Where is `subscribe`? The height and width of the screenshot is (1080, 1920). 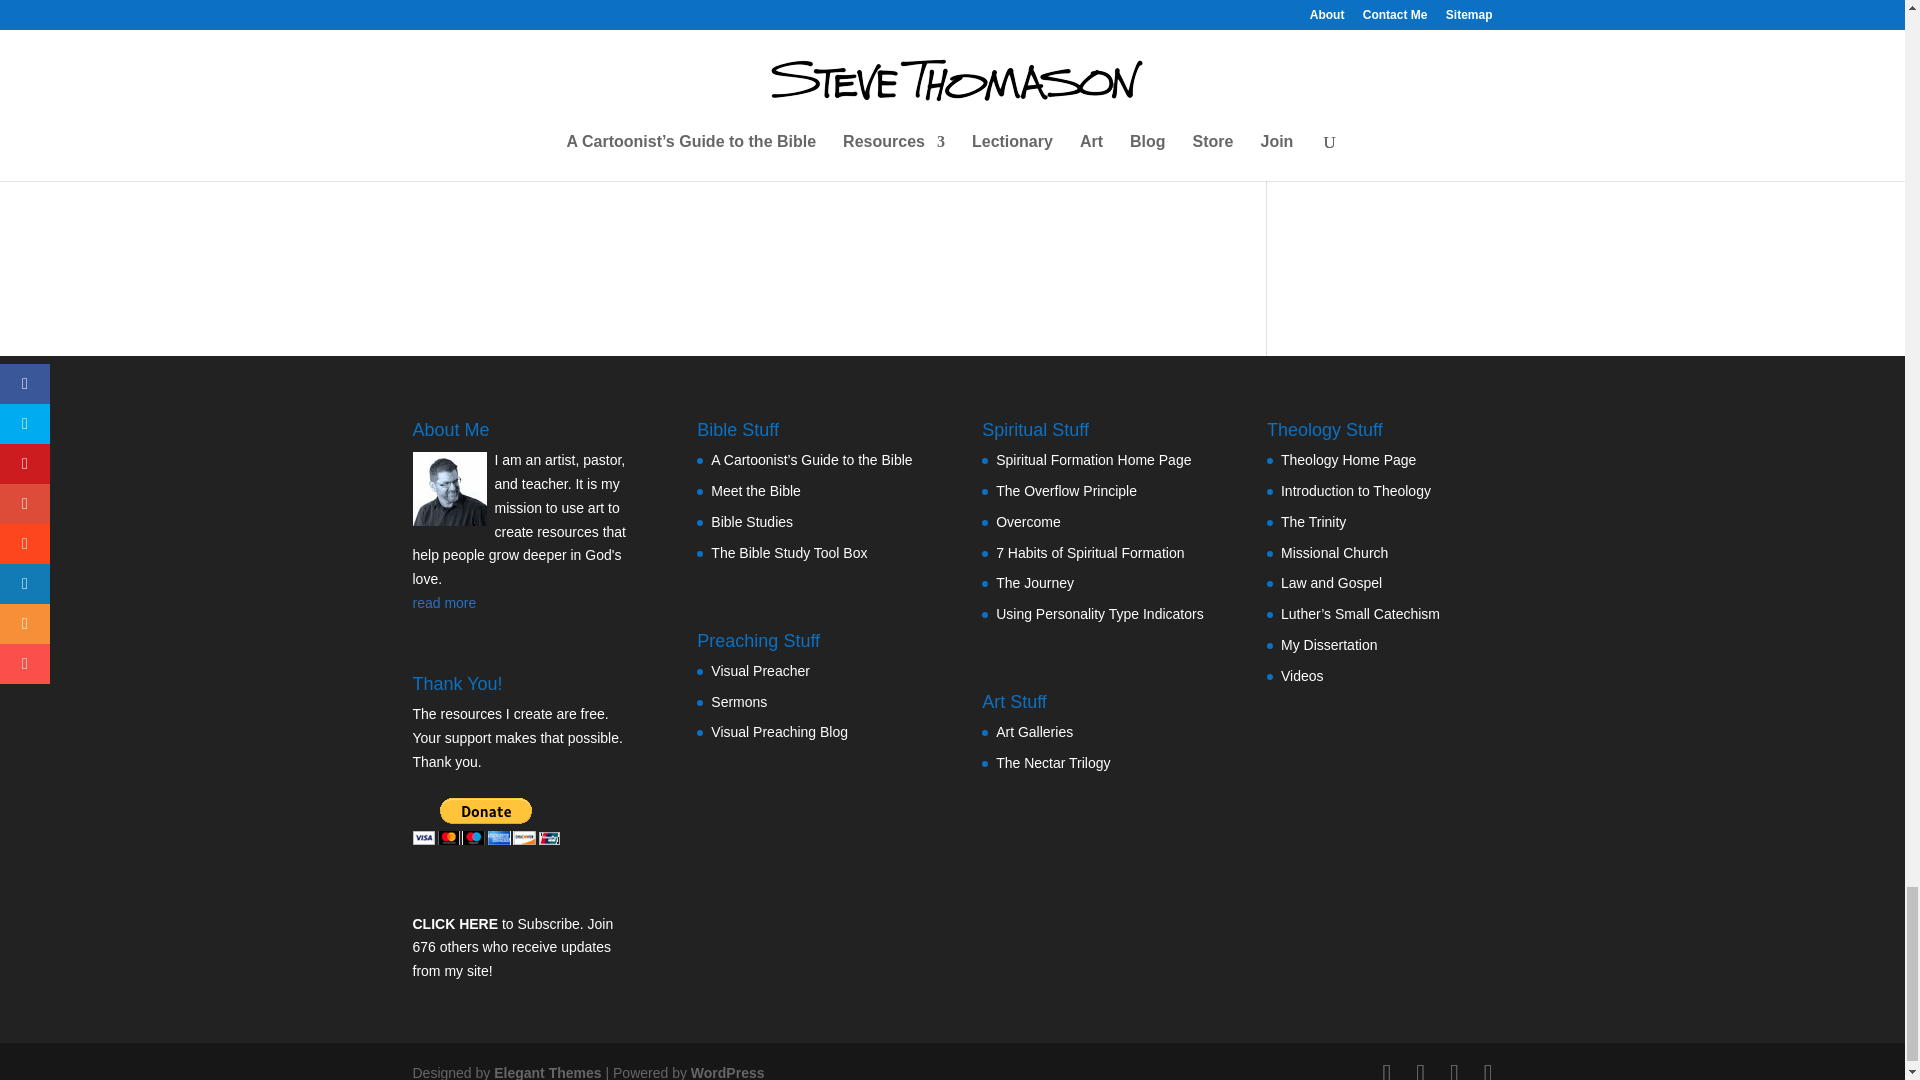 subscribe is located at coordinates (422, 78).